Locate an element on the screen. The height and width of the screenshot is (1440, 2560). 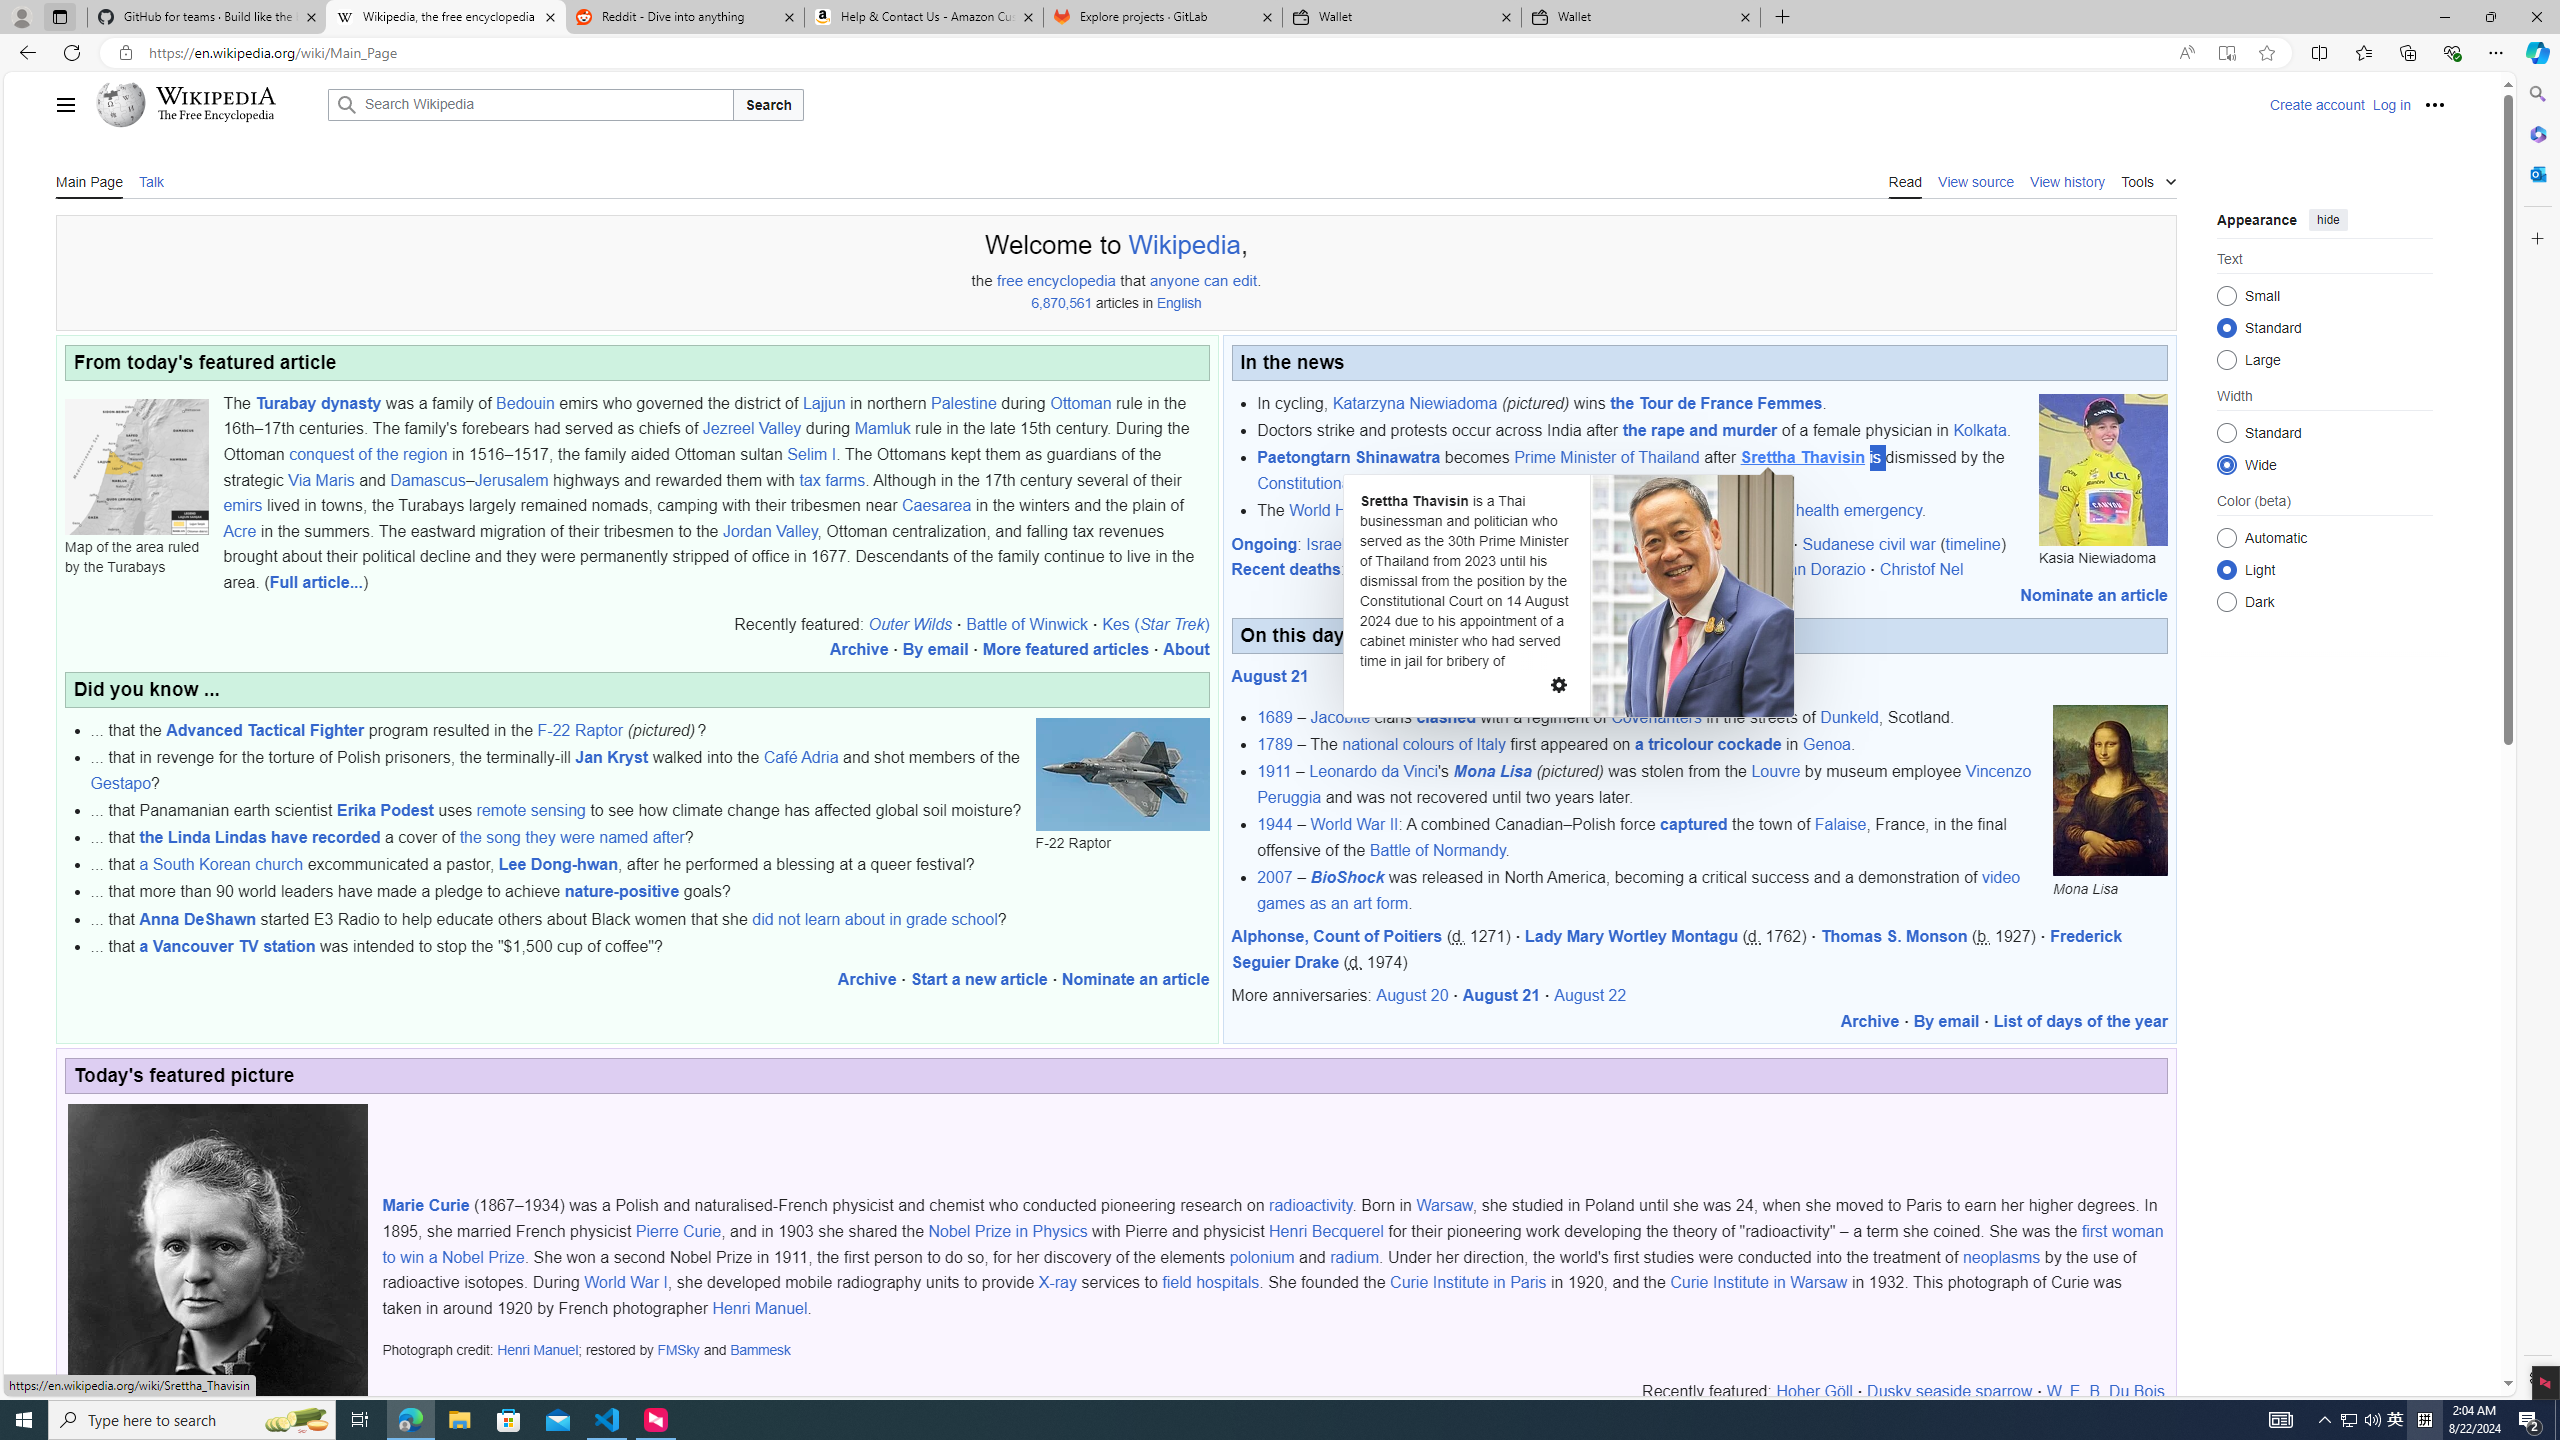
F-22 Raptor is located at coordinates (1122, 774).